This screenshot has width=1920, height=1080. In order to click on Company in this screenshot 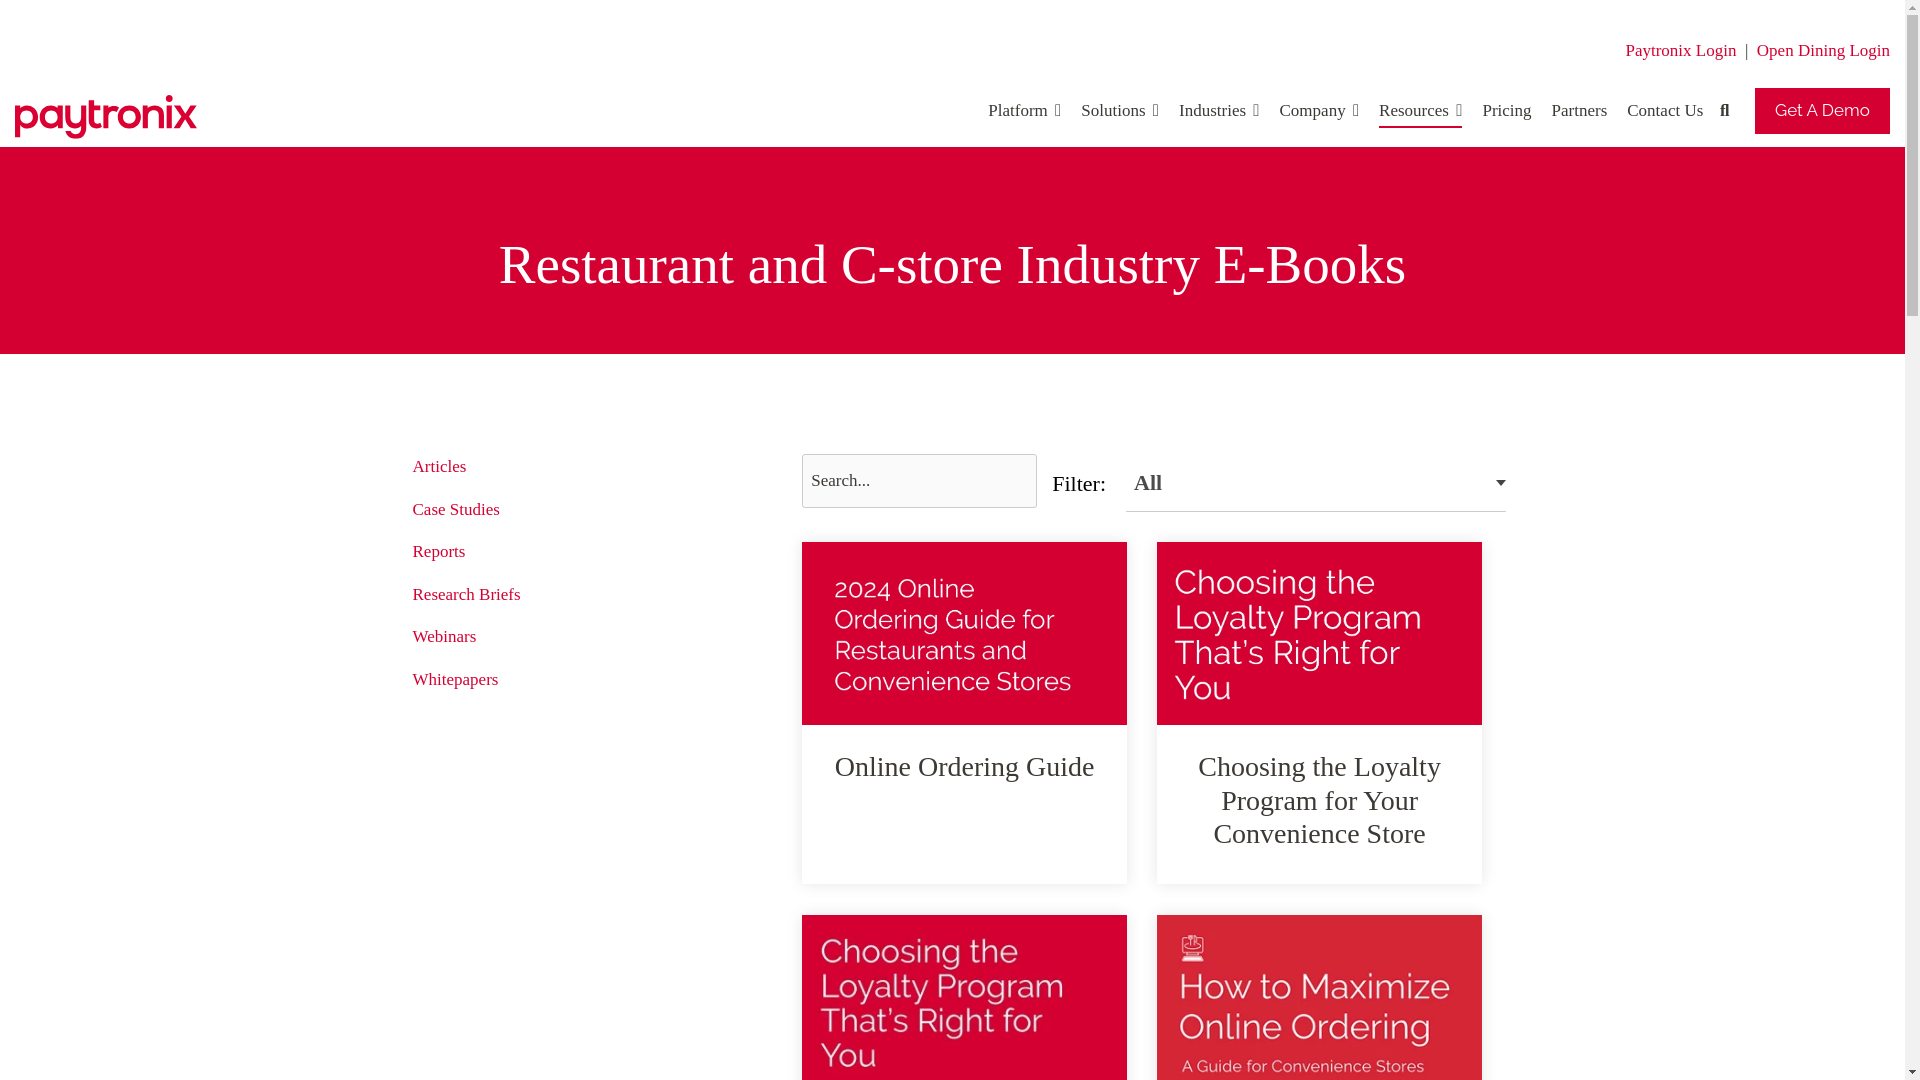, I will do `click(1320, 111)`.